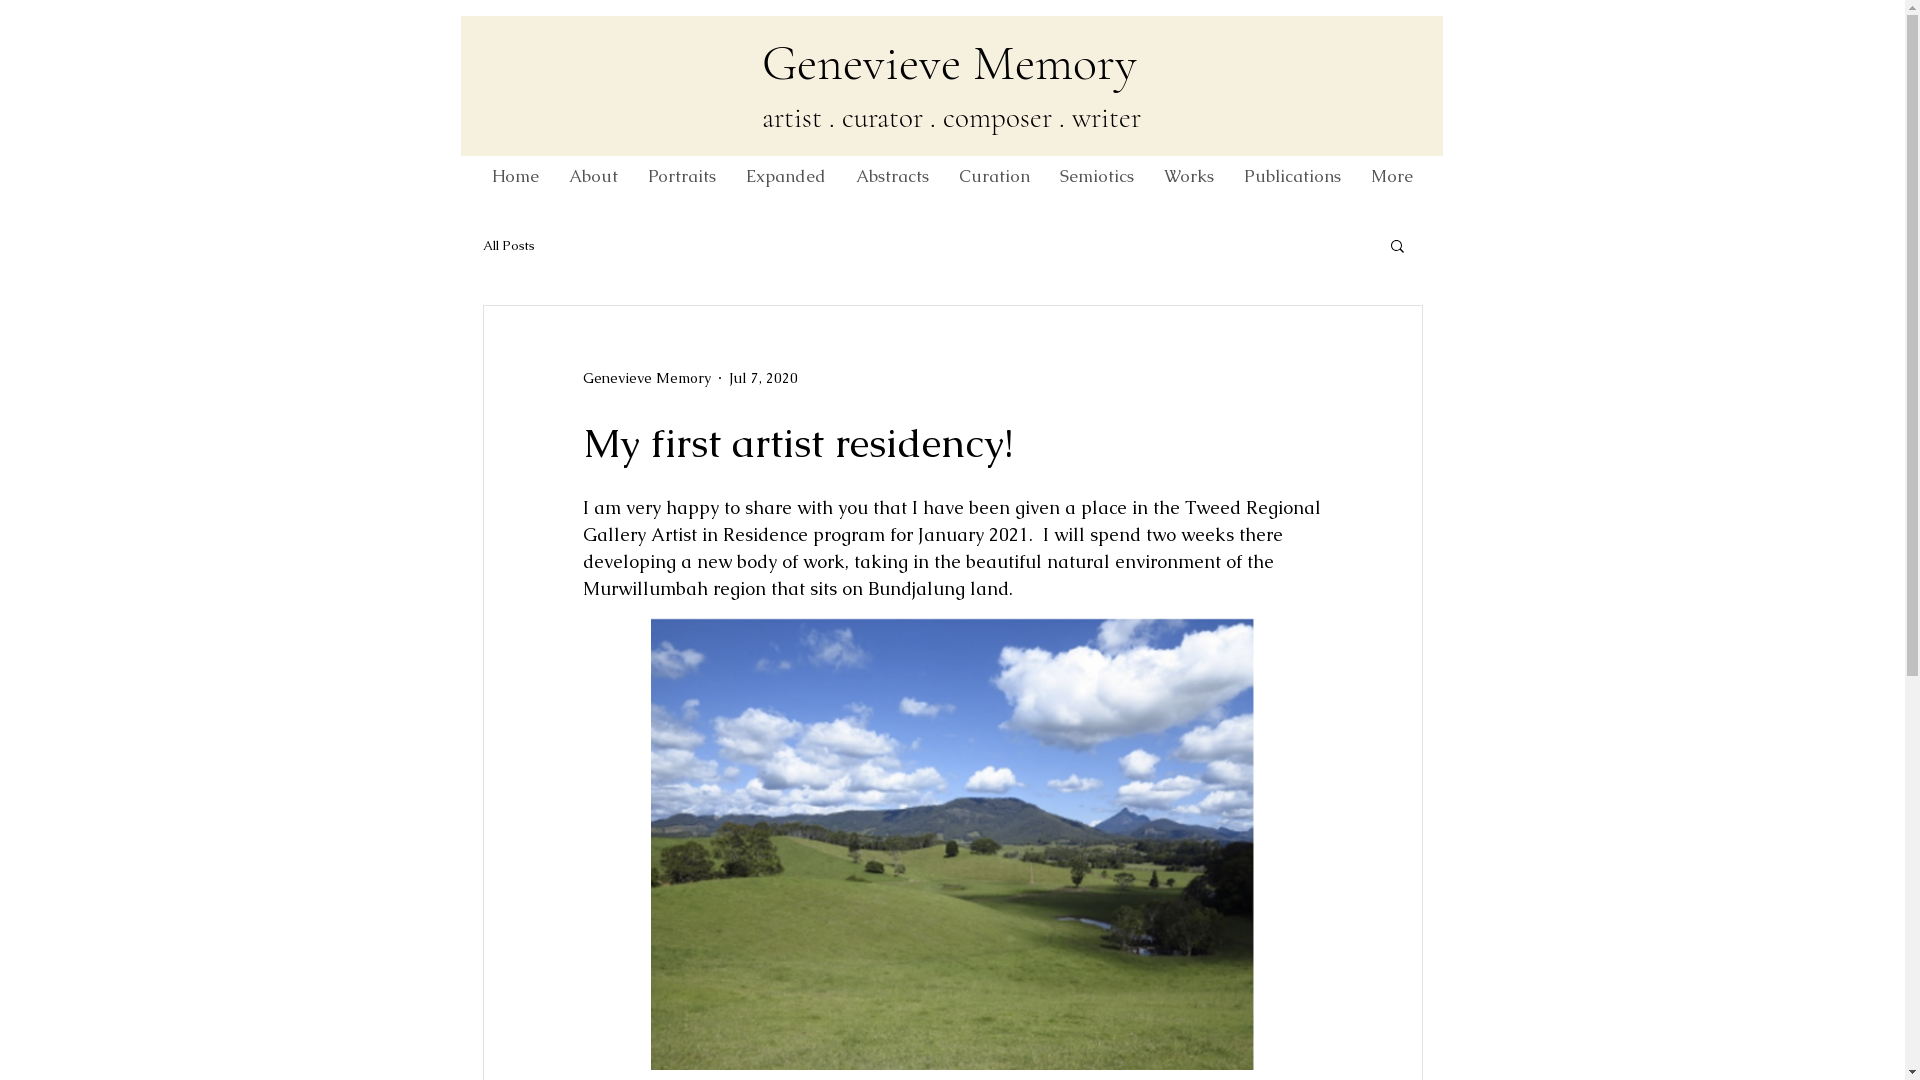 The height and width of the screenshot is (1080, 1920). What do you see at coordinates (994, 176) in the screenshot?
I see `Curation` at bounding box center [994, 176].